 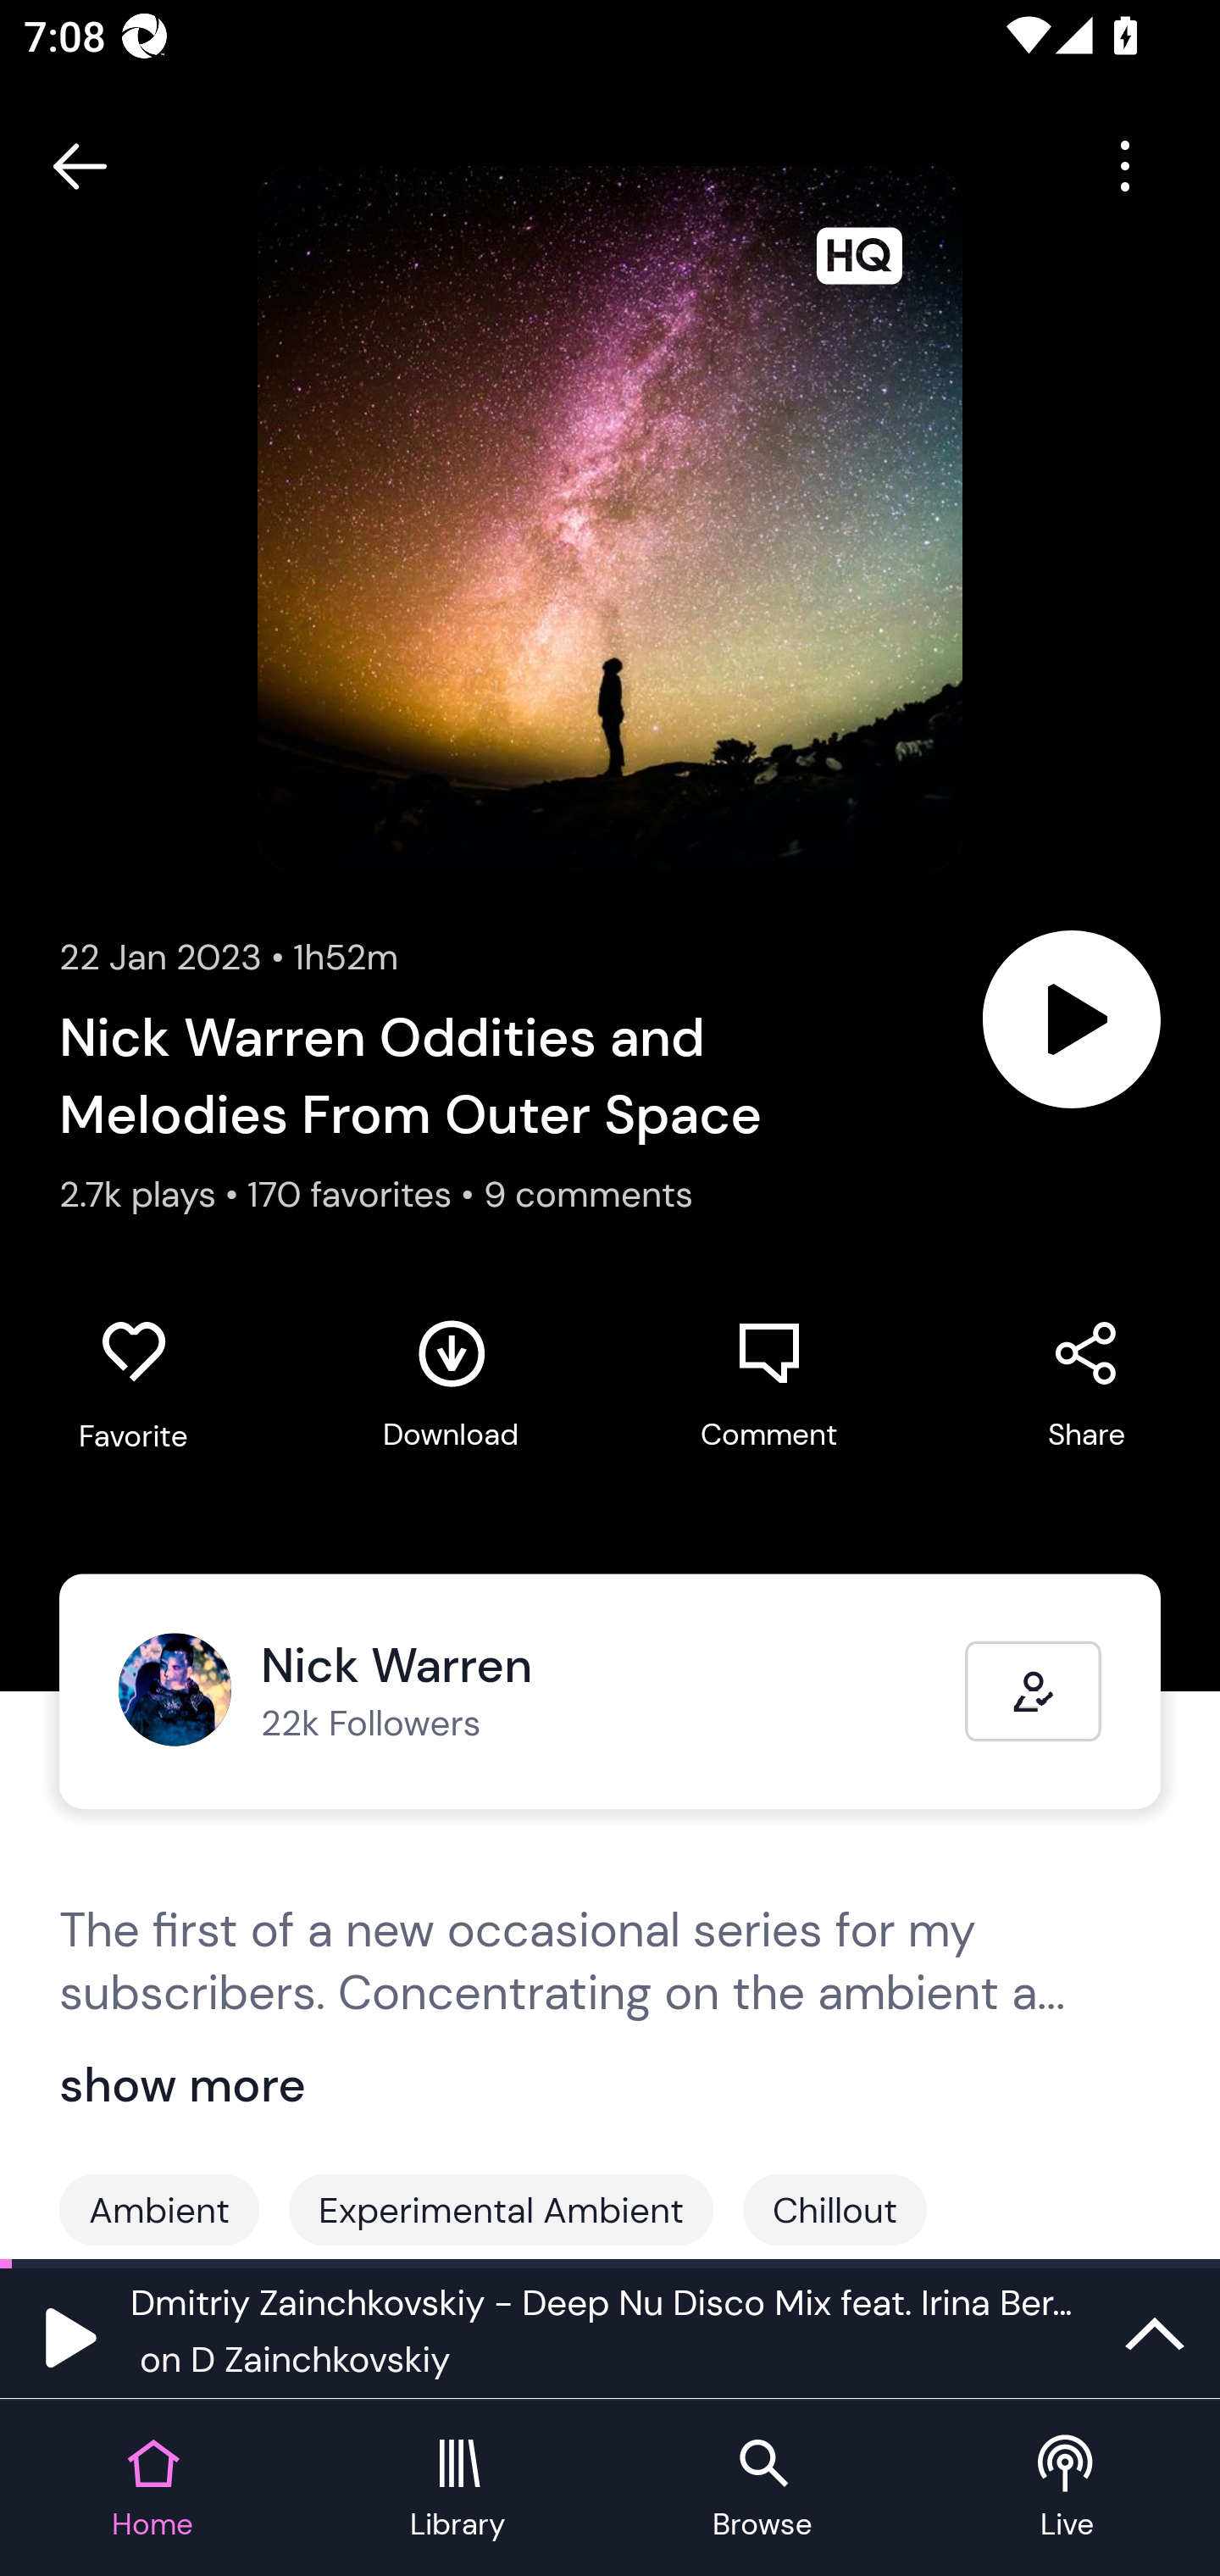 I want to click on Share, so click(x=1086, y=1385).